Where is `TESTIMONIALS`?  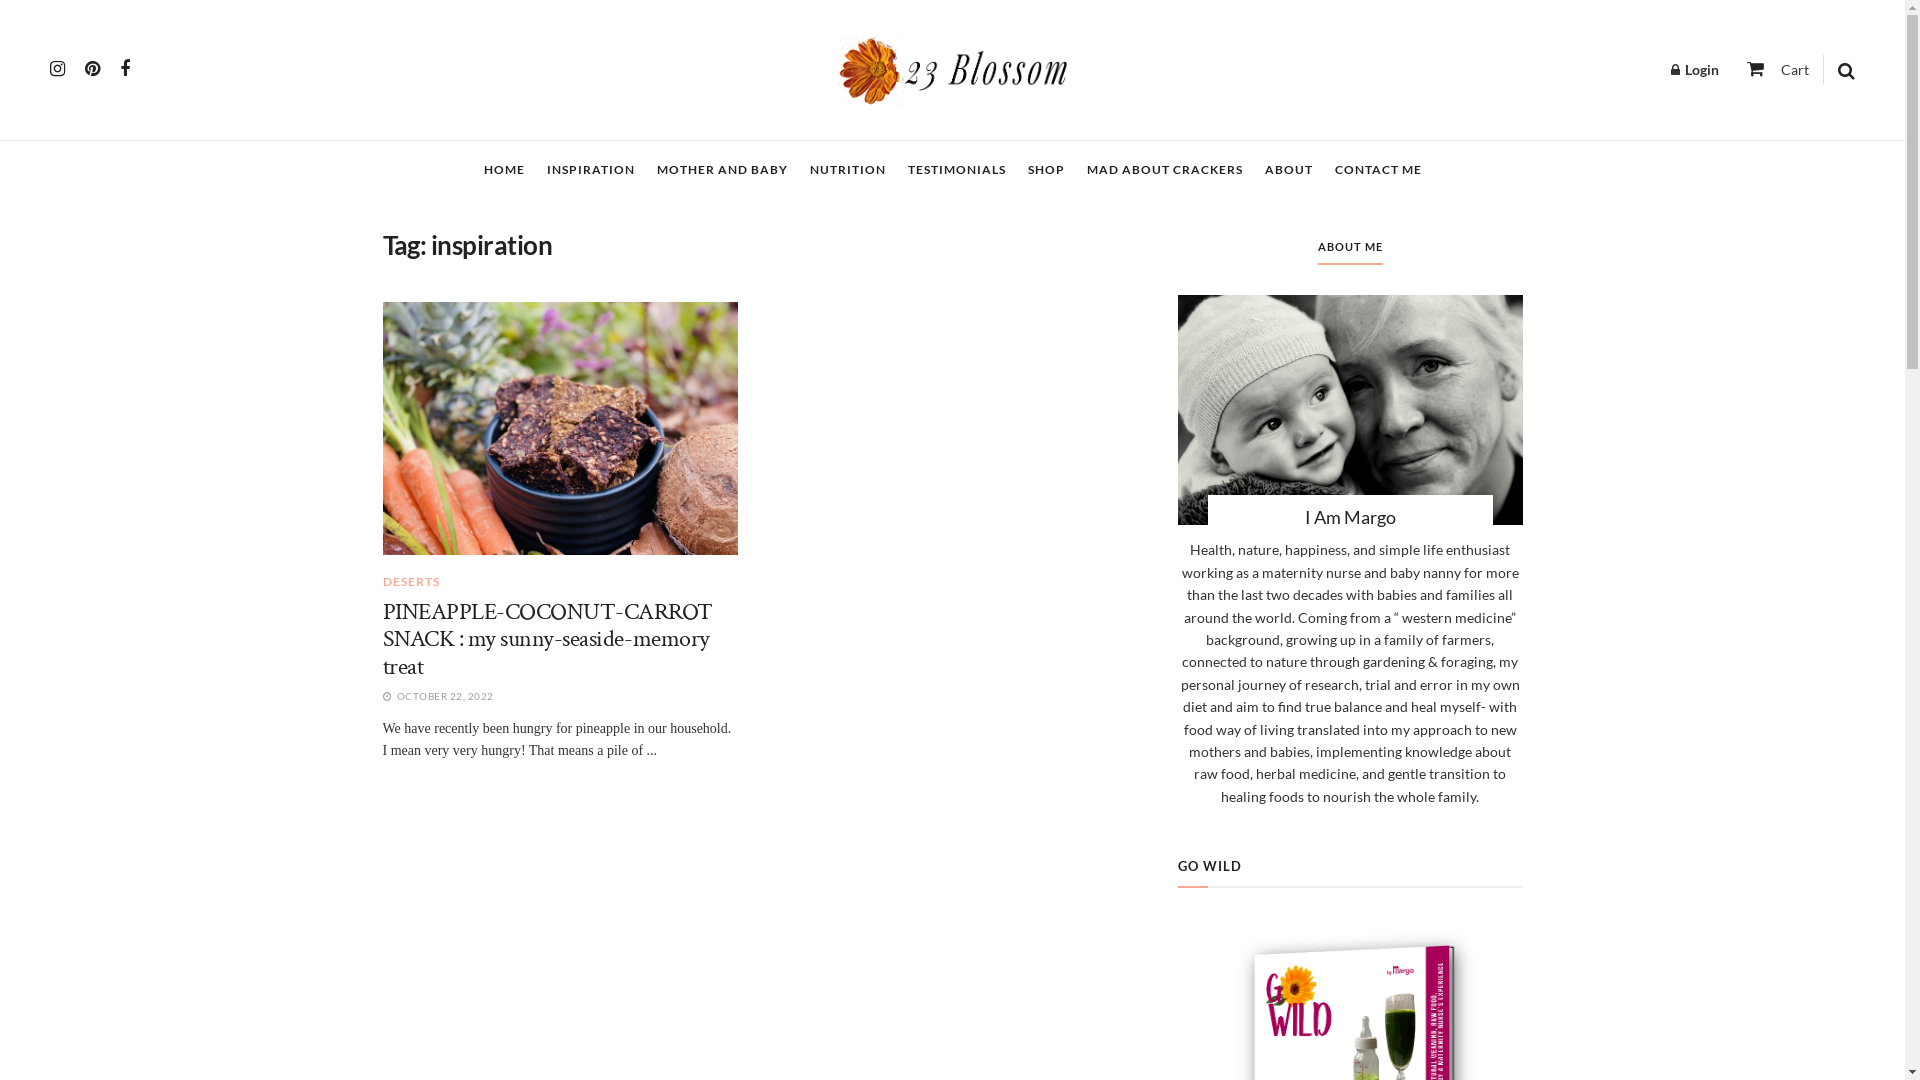
TESTIMONIALS is located at coordinates (957, 170).